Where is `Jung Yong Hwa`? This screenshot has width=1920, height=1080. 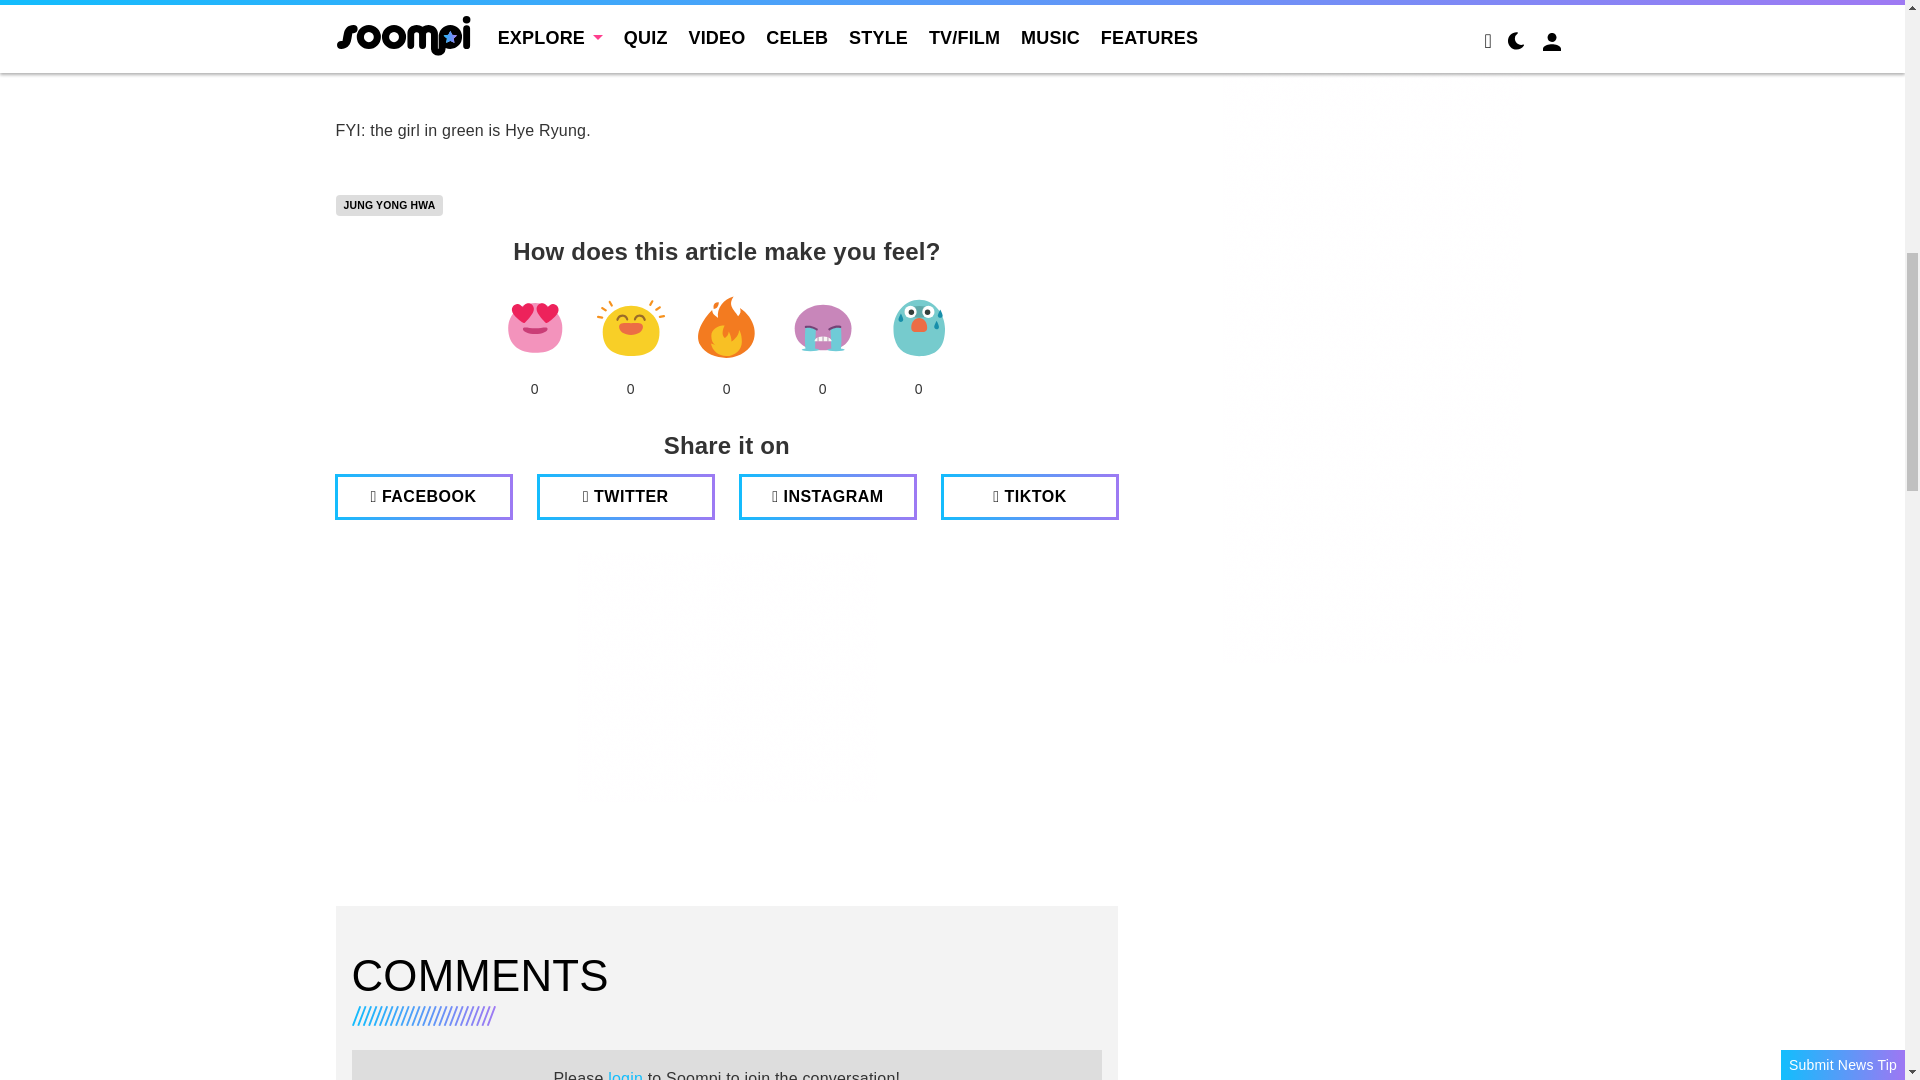
Jung Yong Hwa is located at coordinates (390, 206).